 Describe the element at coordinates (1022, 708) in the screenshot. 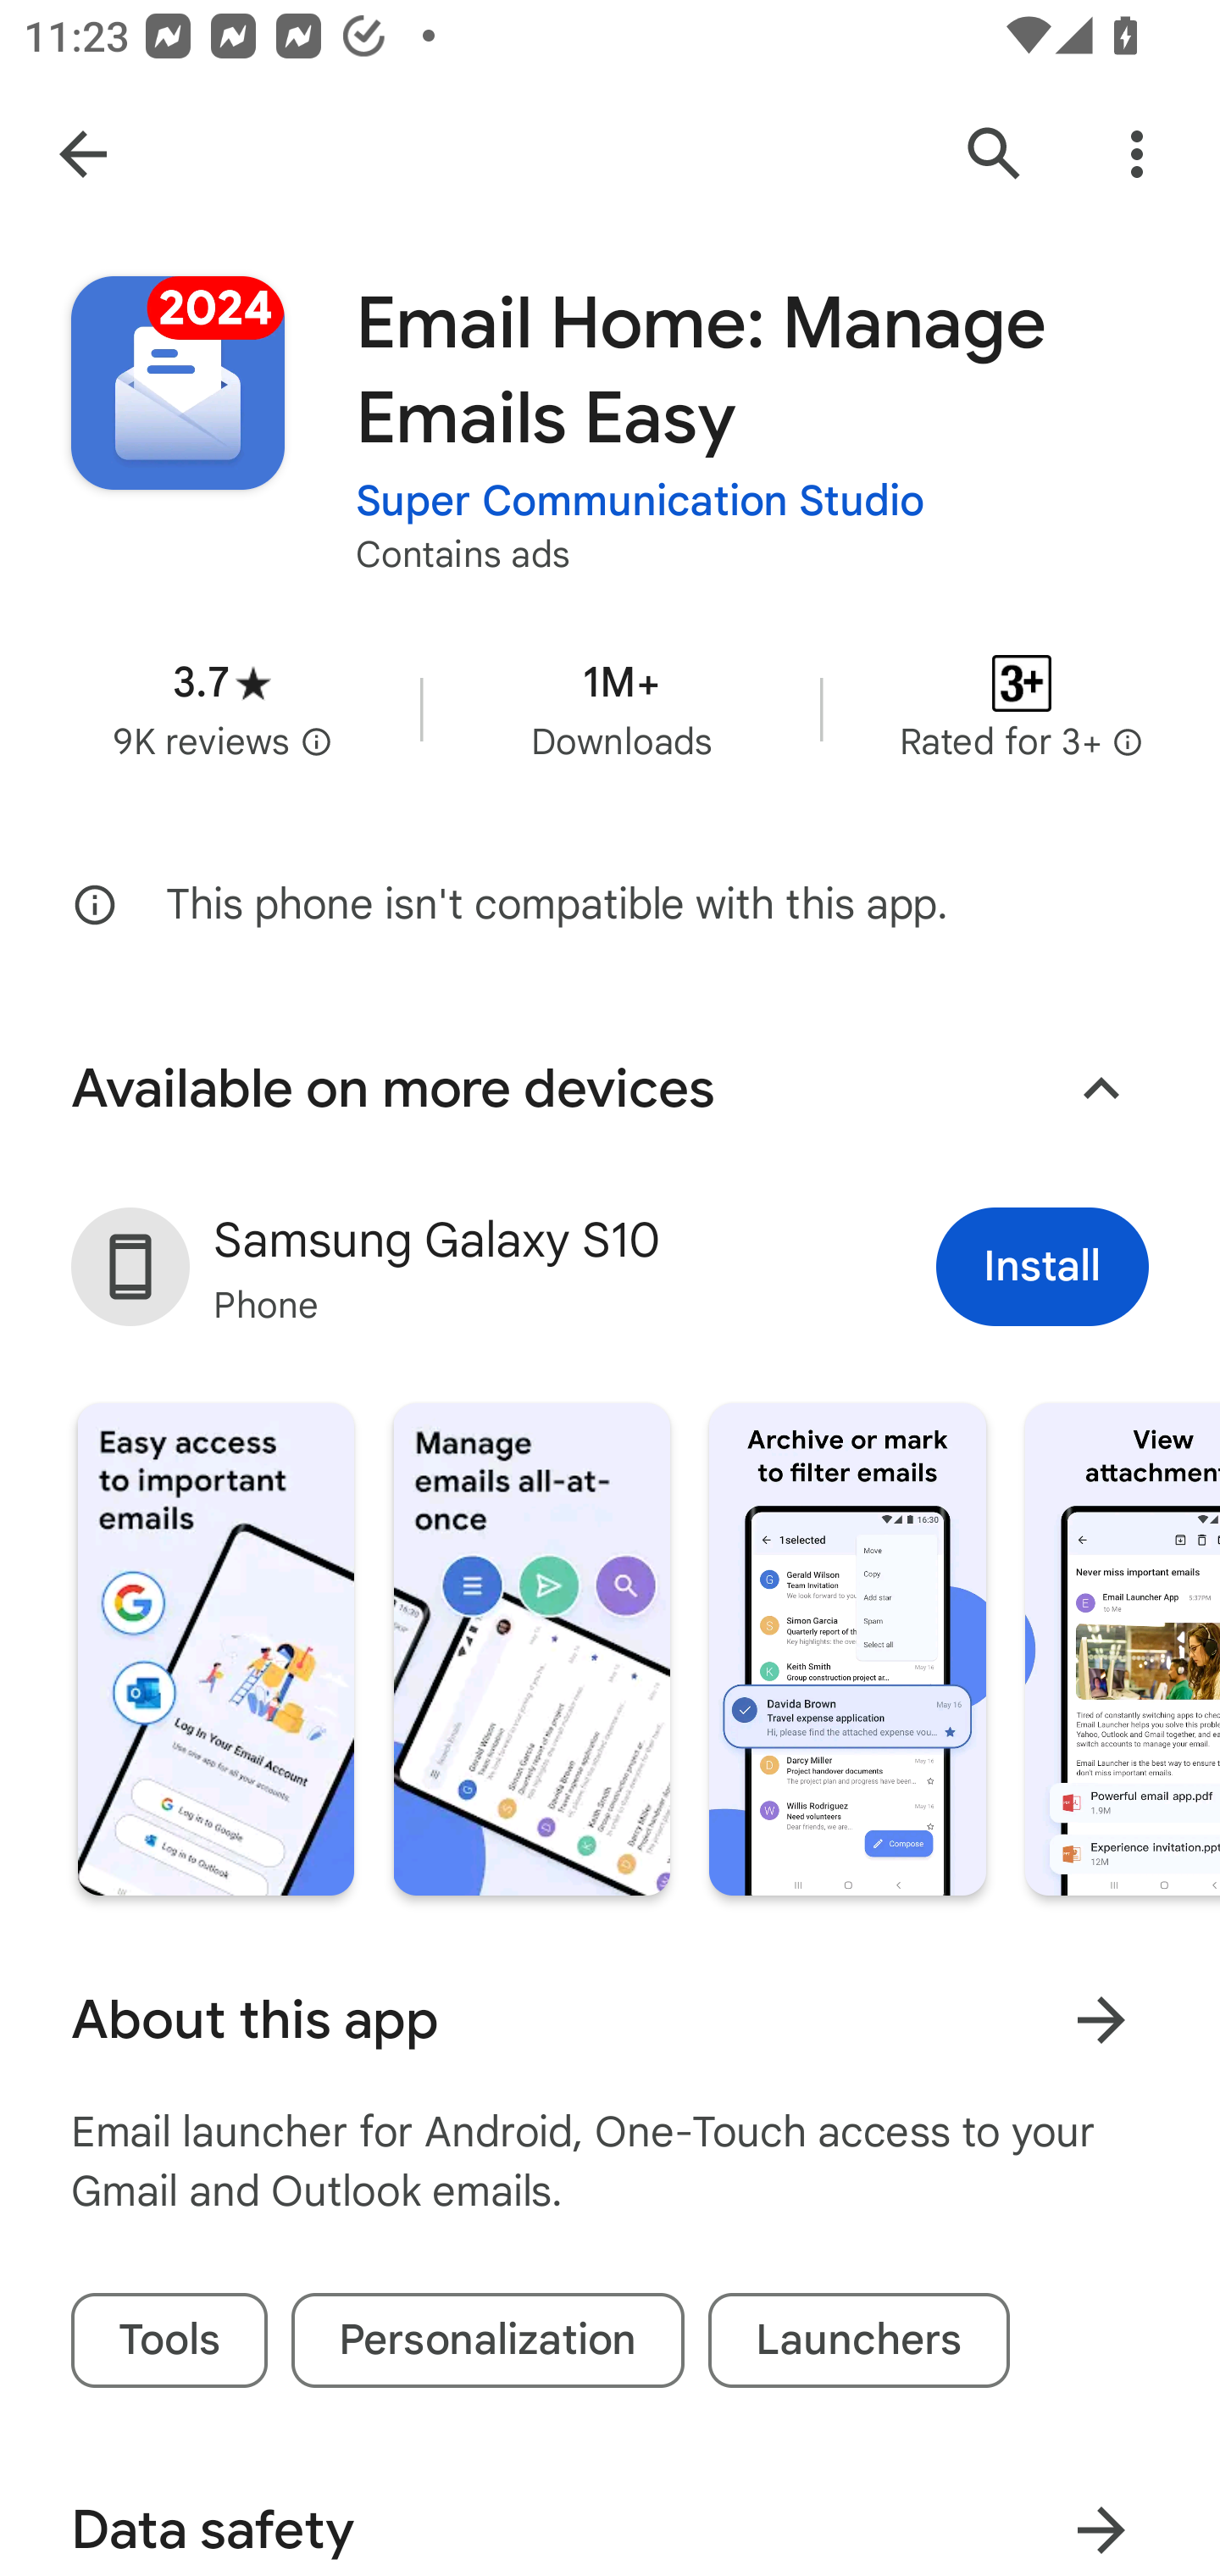

I see `Content rating Rated for 3+` at that location.